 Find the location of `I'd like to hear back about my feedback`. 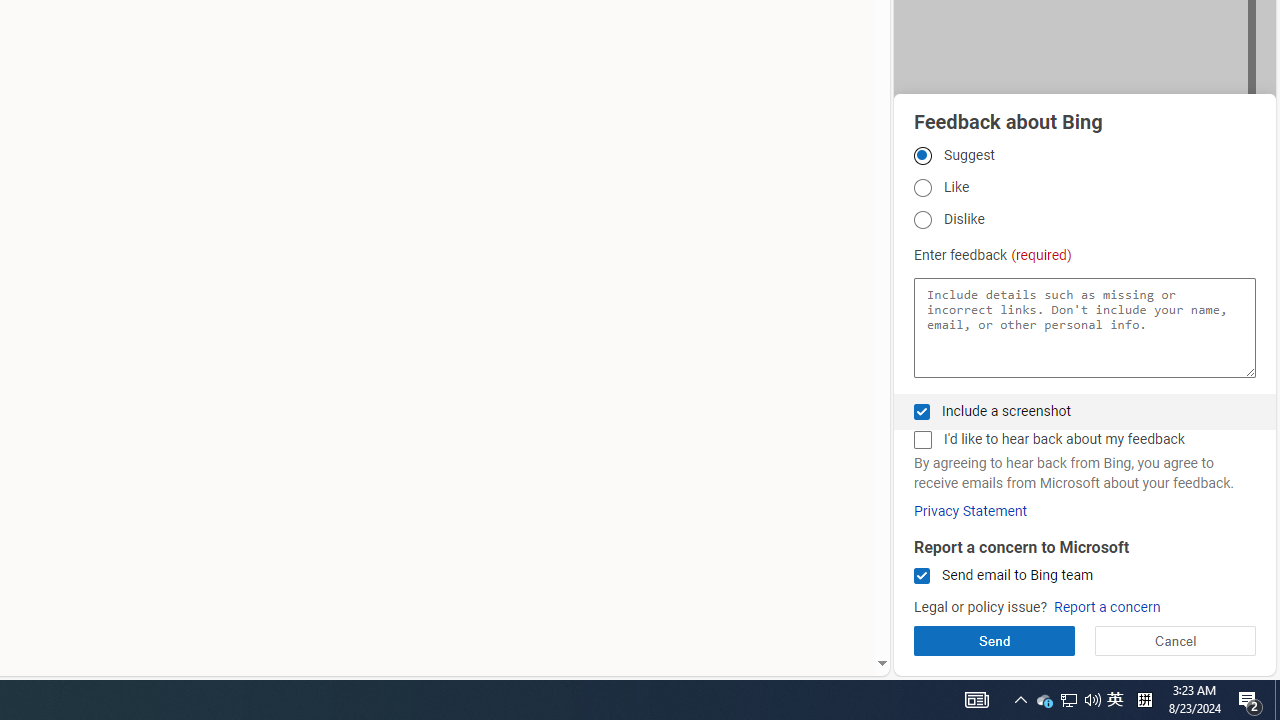

I'd like to hear back about my feedback is located at coordinates (922, 440).